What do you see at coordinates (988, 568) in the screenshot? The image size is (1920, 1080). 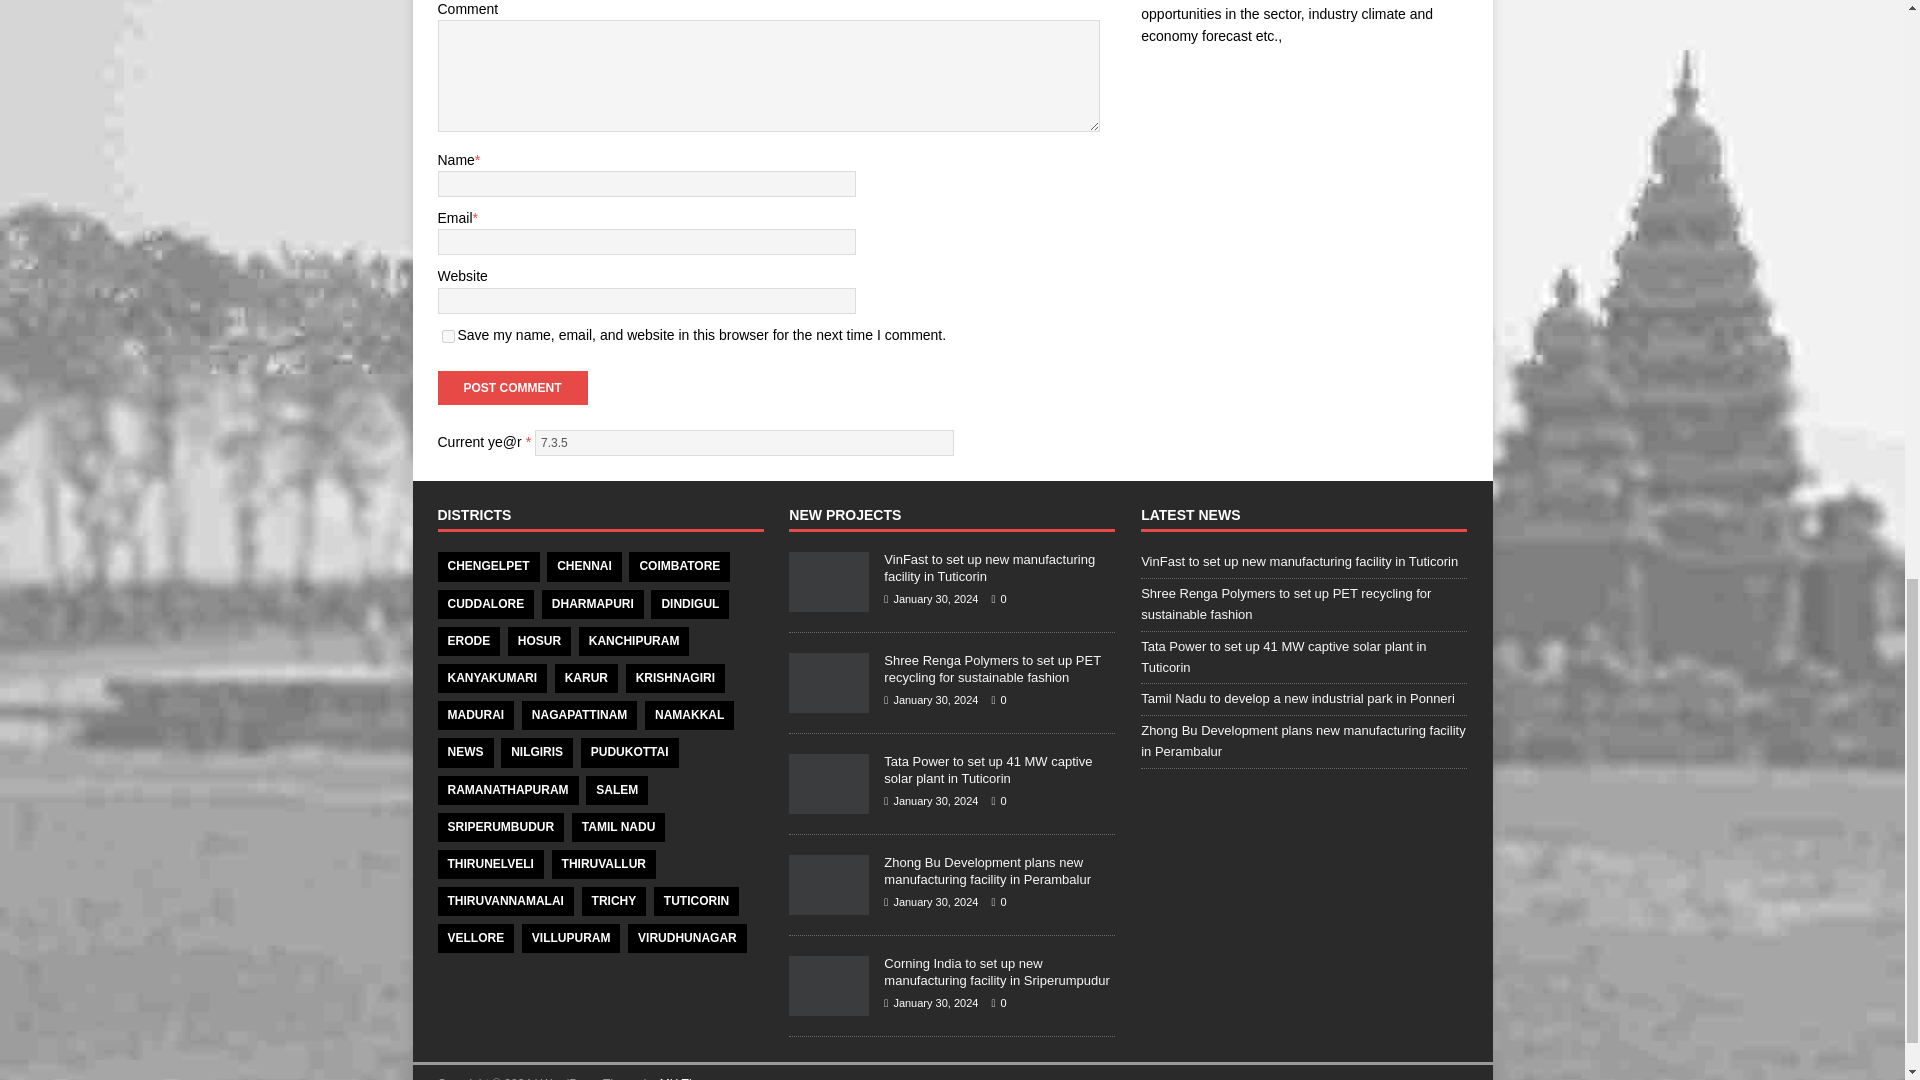 I see `VinFast to set up new manufacturing facility in Tuticorin` at bounding box center [988, 568].